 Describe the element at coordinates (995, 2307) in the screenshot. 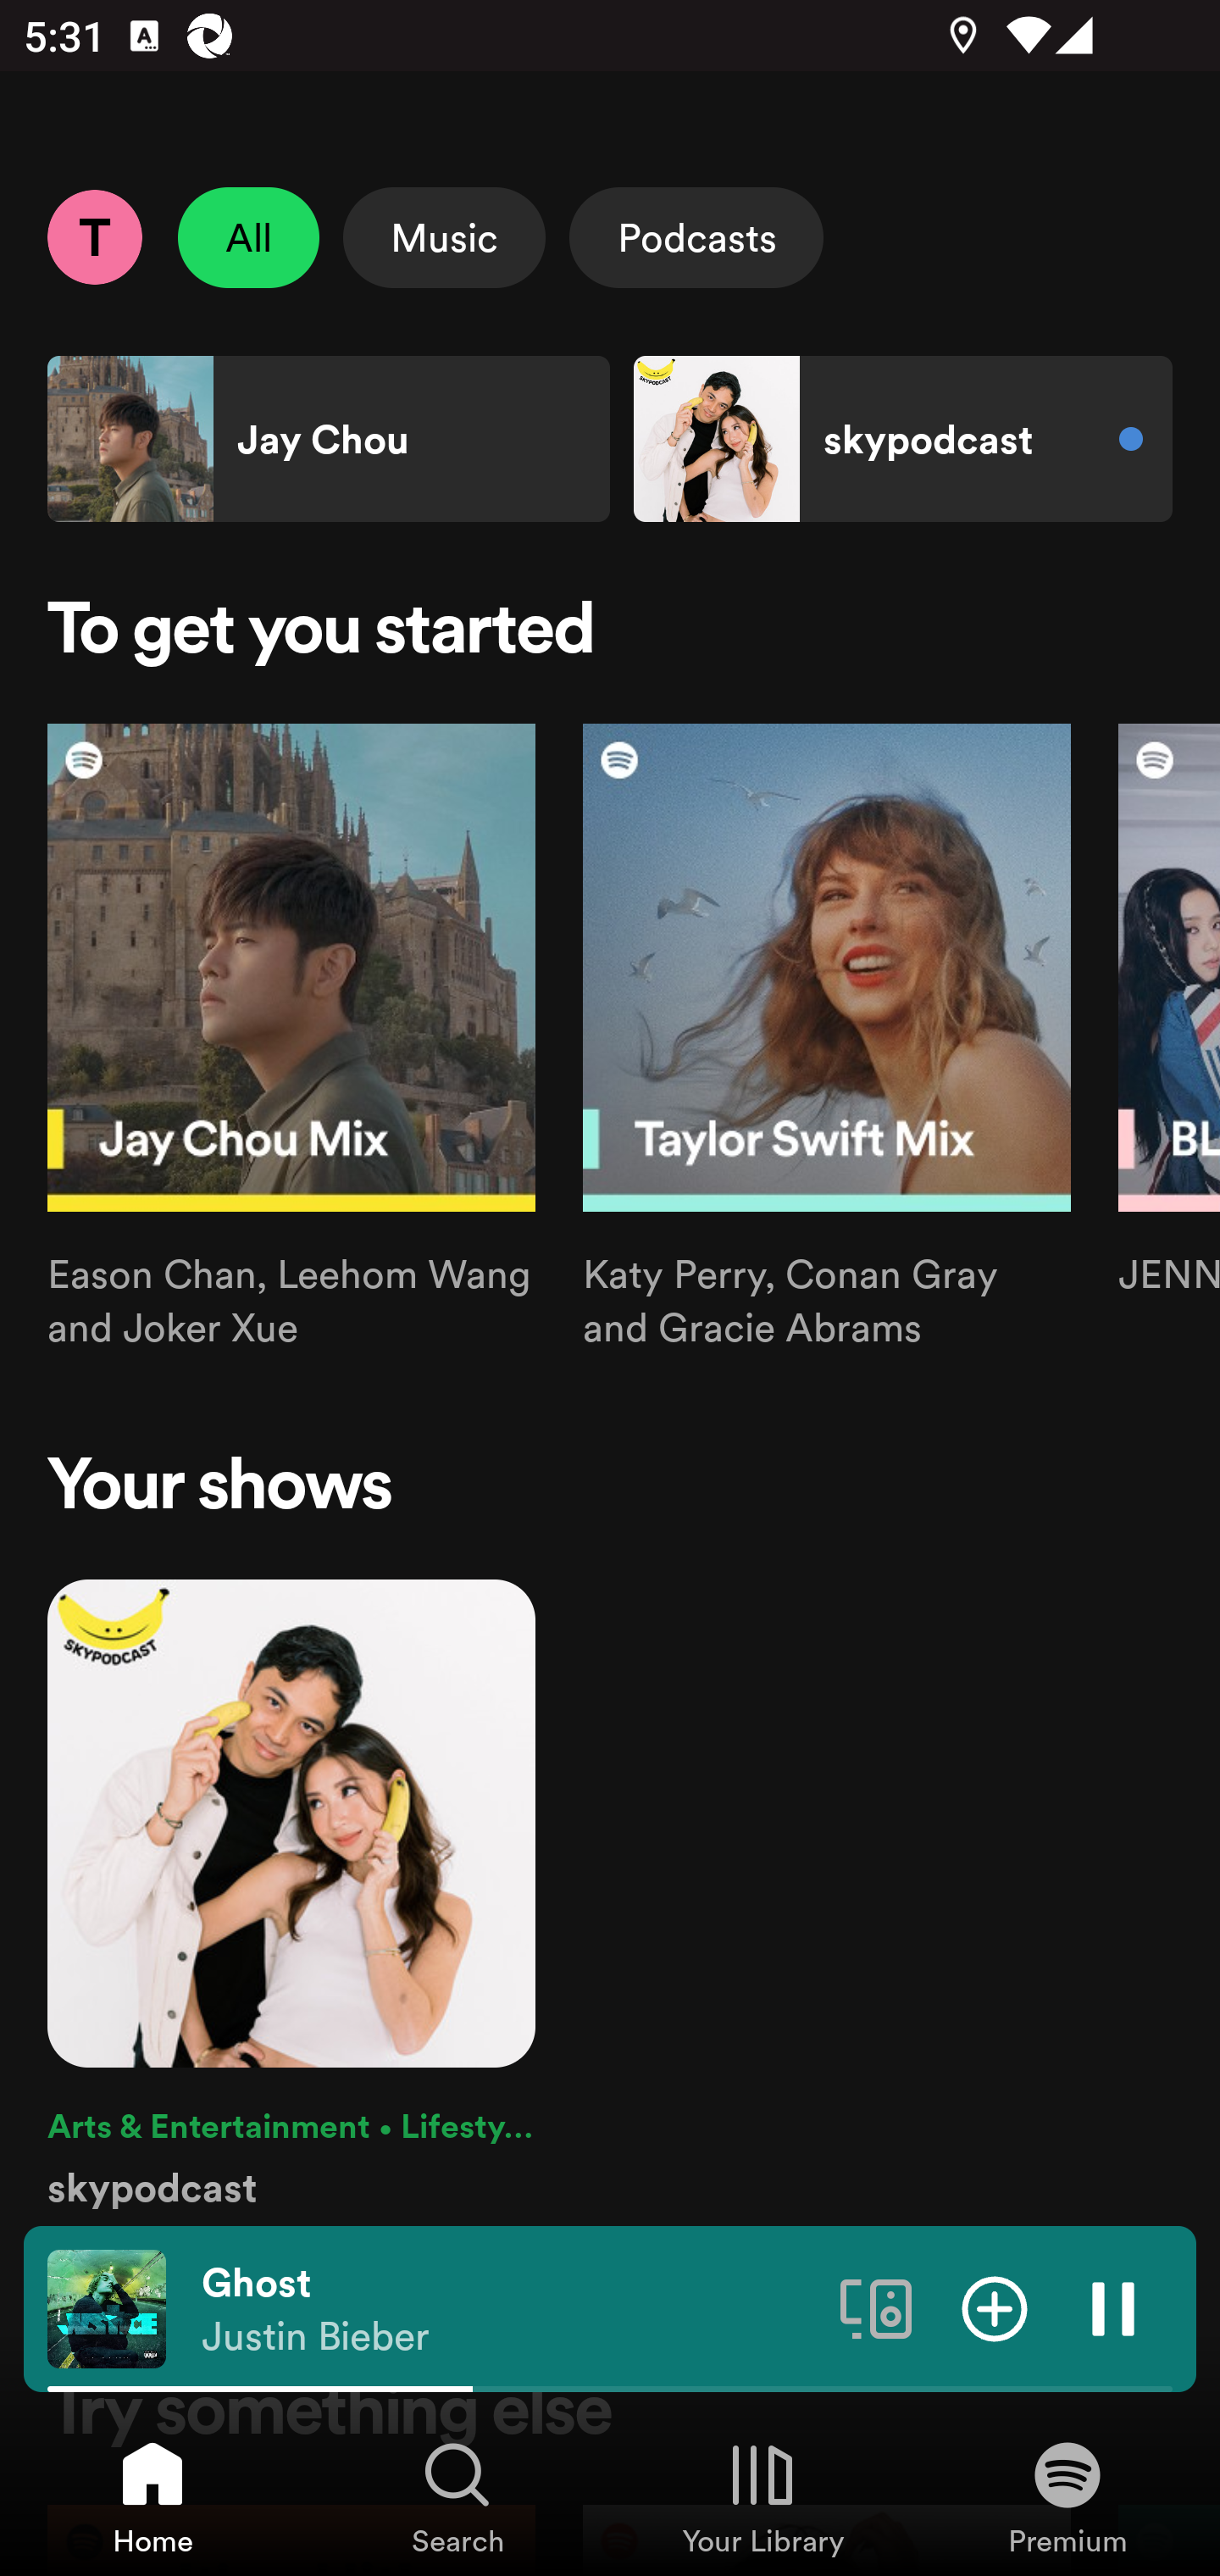

I see `Add item` at that location.